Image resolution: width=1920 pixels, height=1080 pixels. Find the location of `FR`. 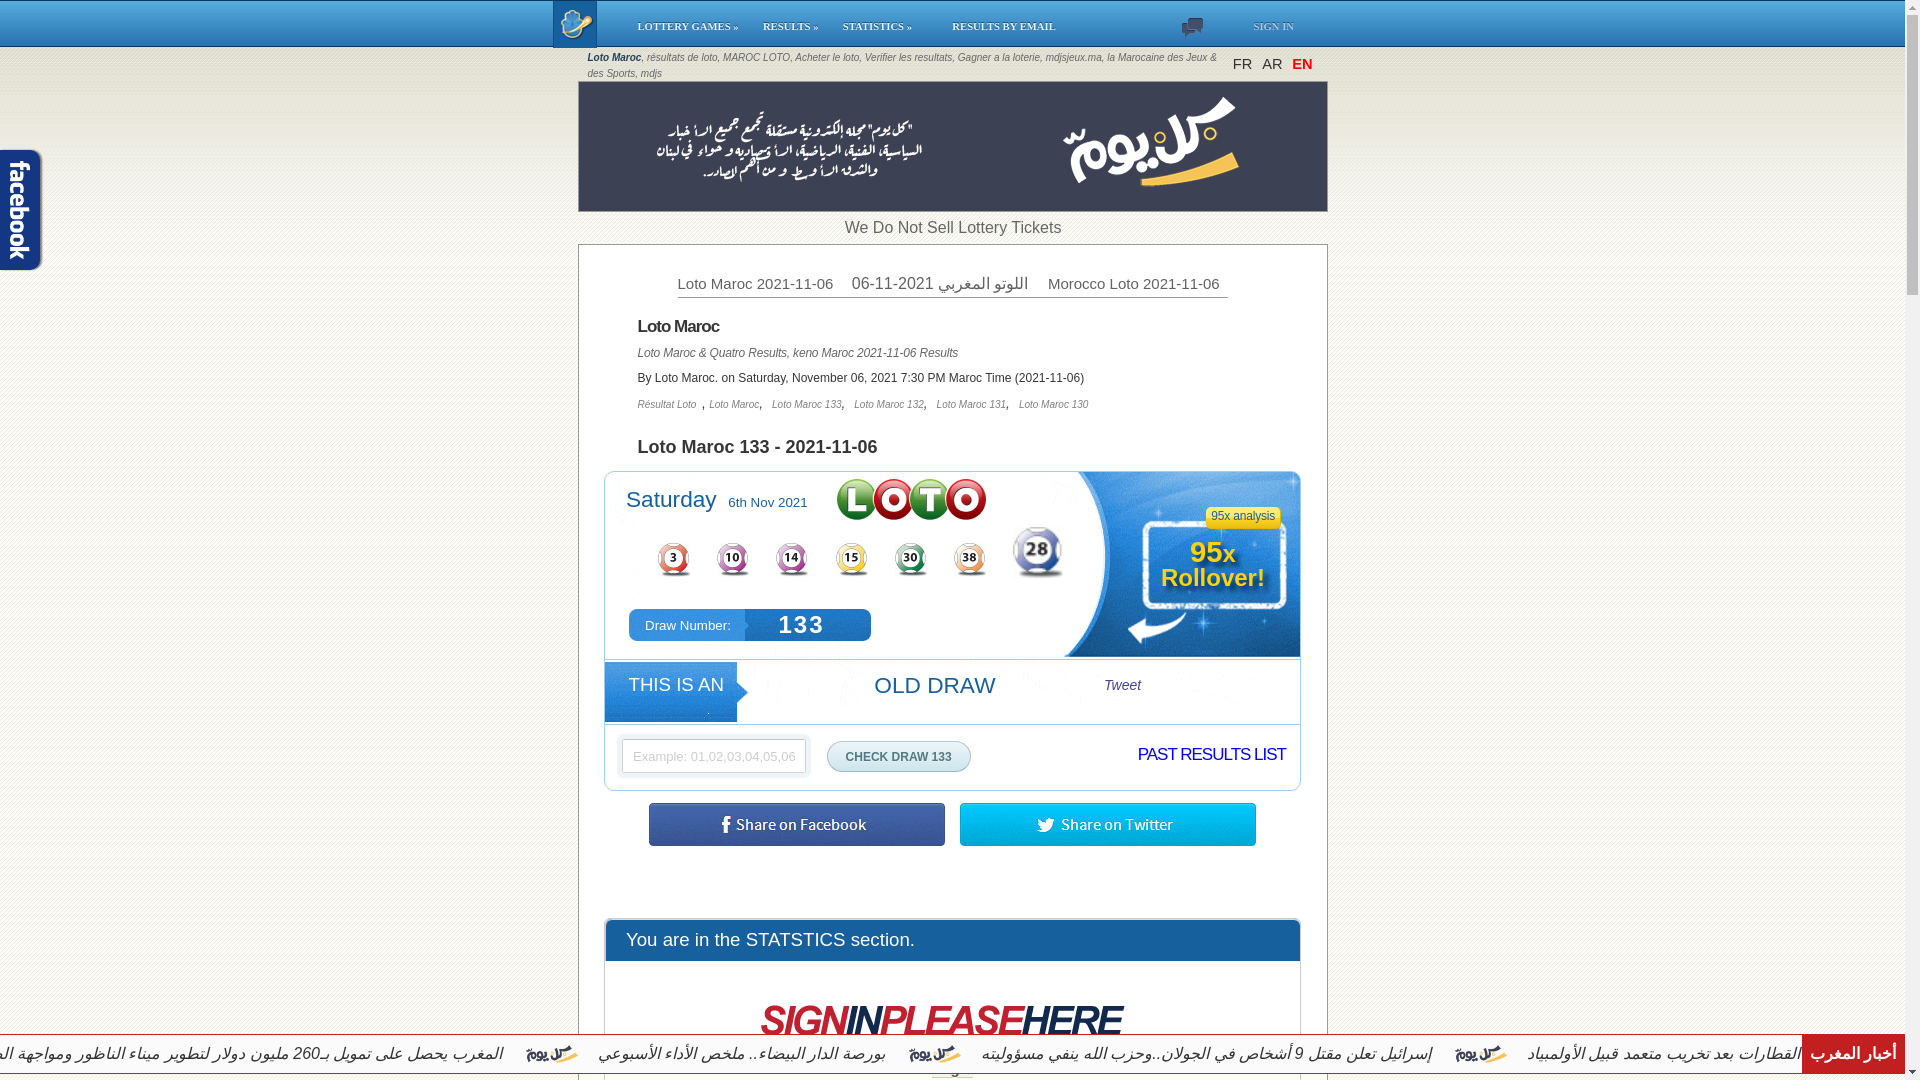

FR is located at coordinates (1242, 64).